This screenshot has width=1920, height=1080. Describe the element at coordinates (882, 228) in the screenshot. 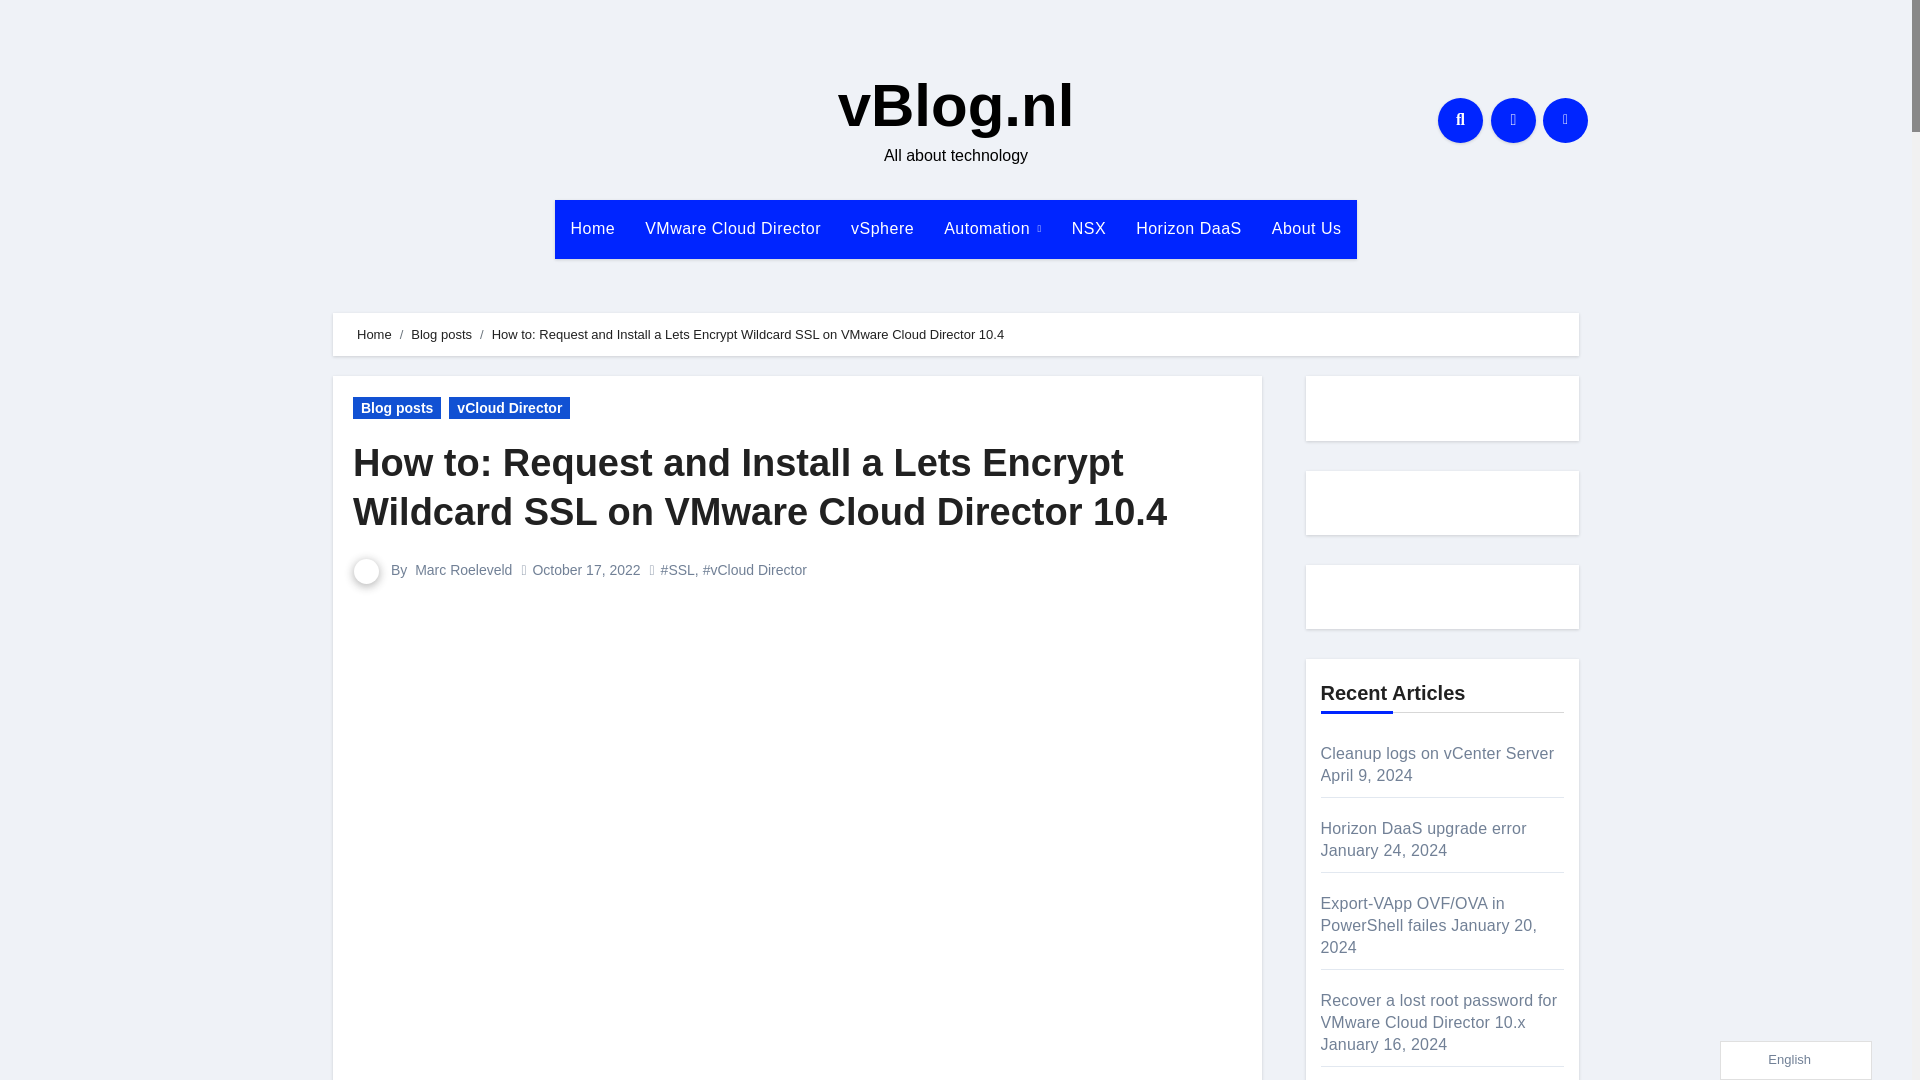

I see `vSphere` at that location.